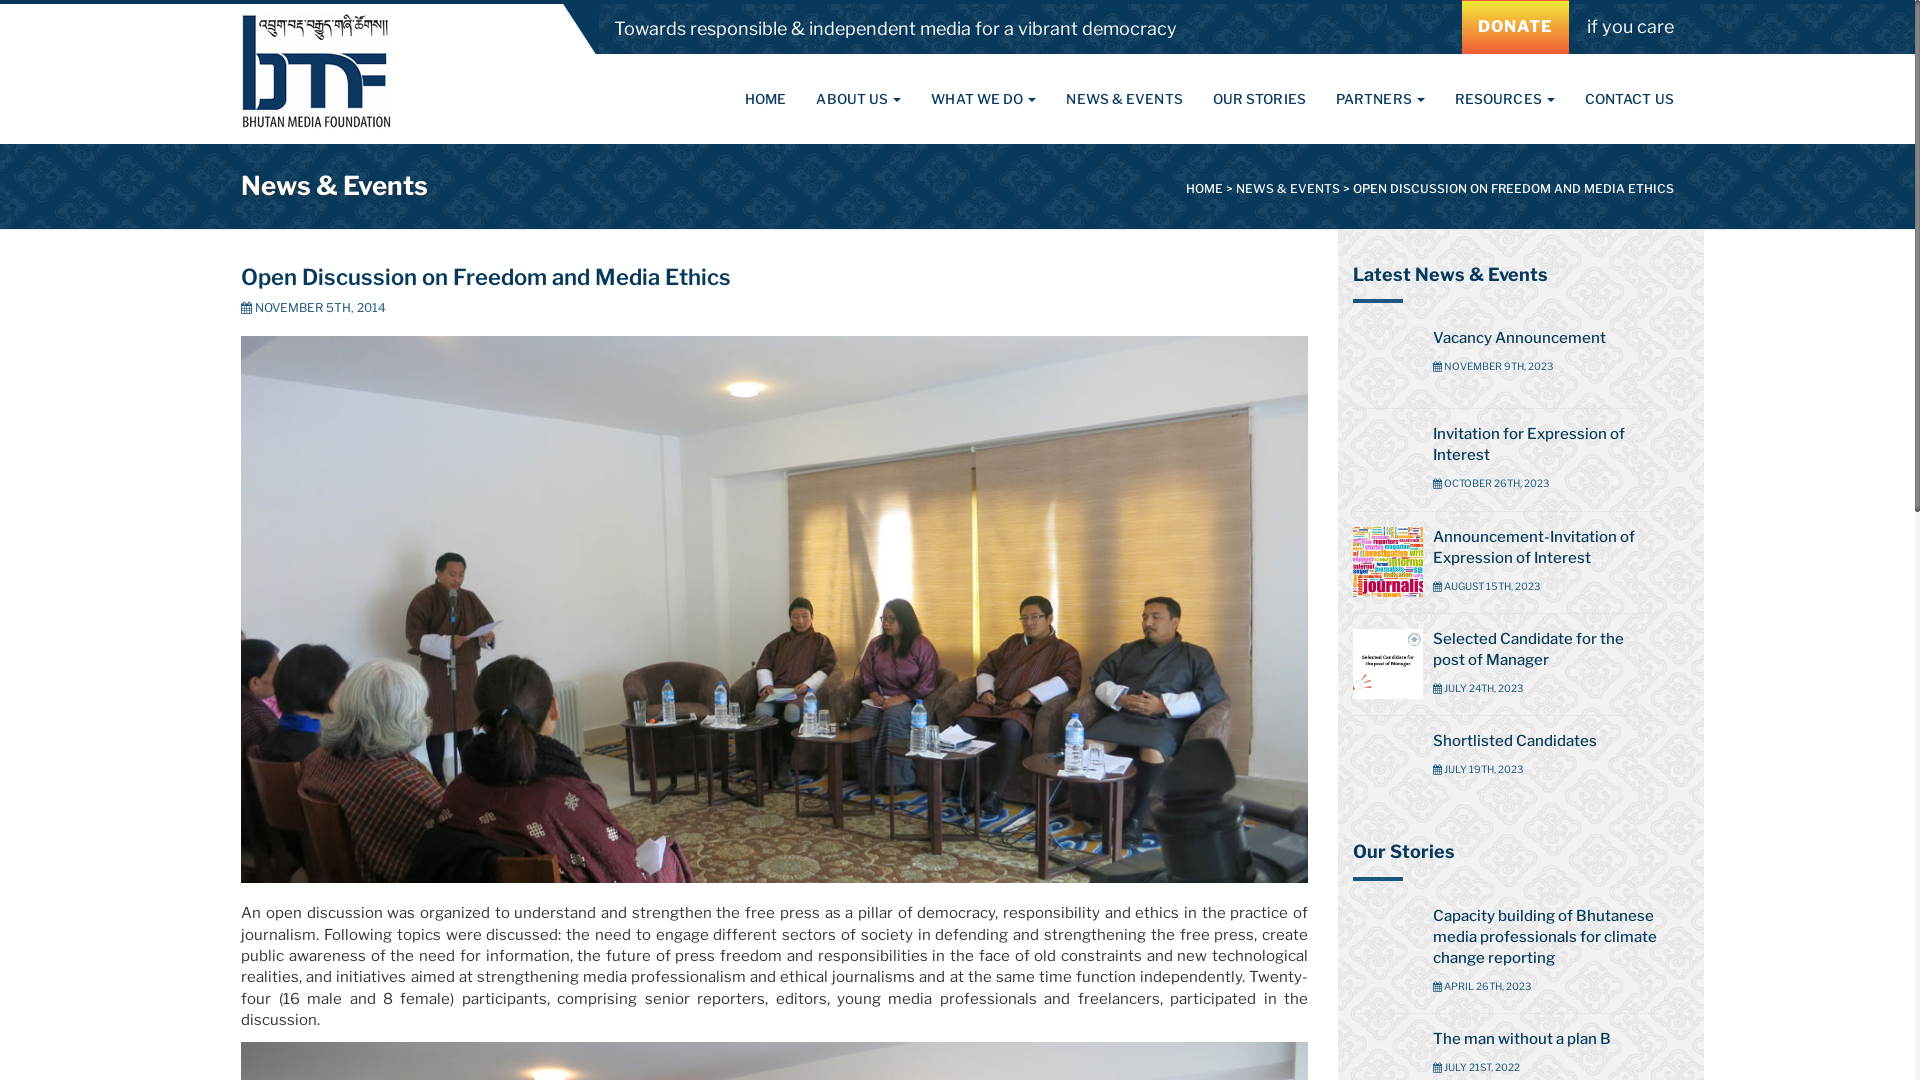 The width and height of the screenshot is (1920, 1080). I want to click on Selected Candidate for the post of Manager, so click(1528, 650).